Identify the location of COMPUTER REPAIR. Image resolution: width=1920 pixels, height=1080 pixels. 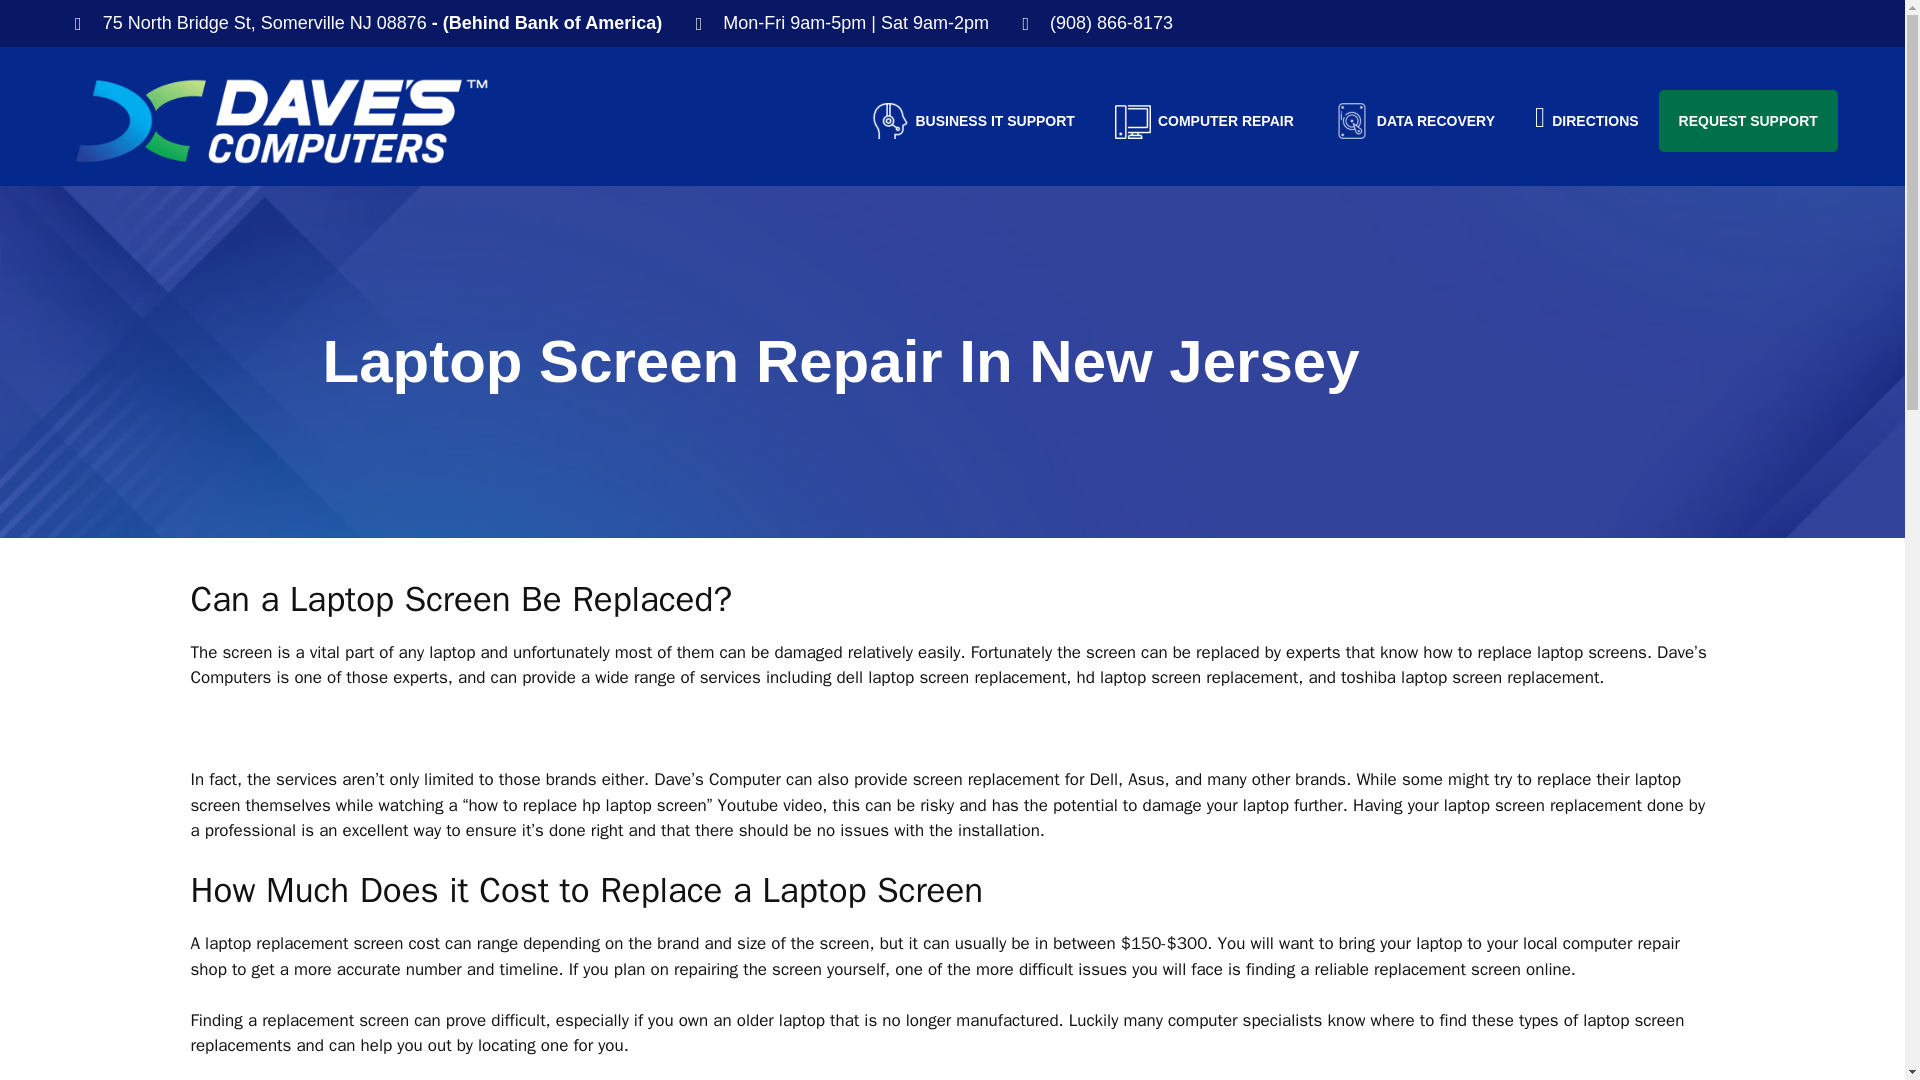
(1204, 120).